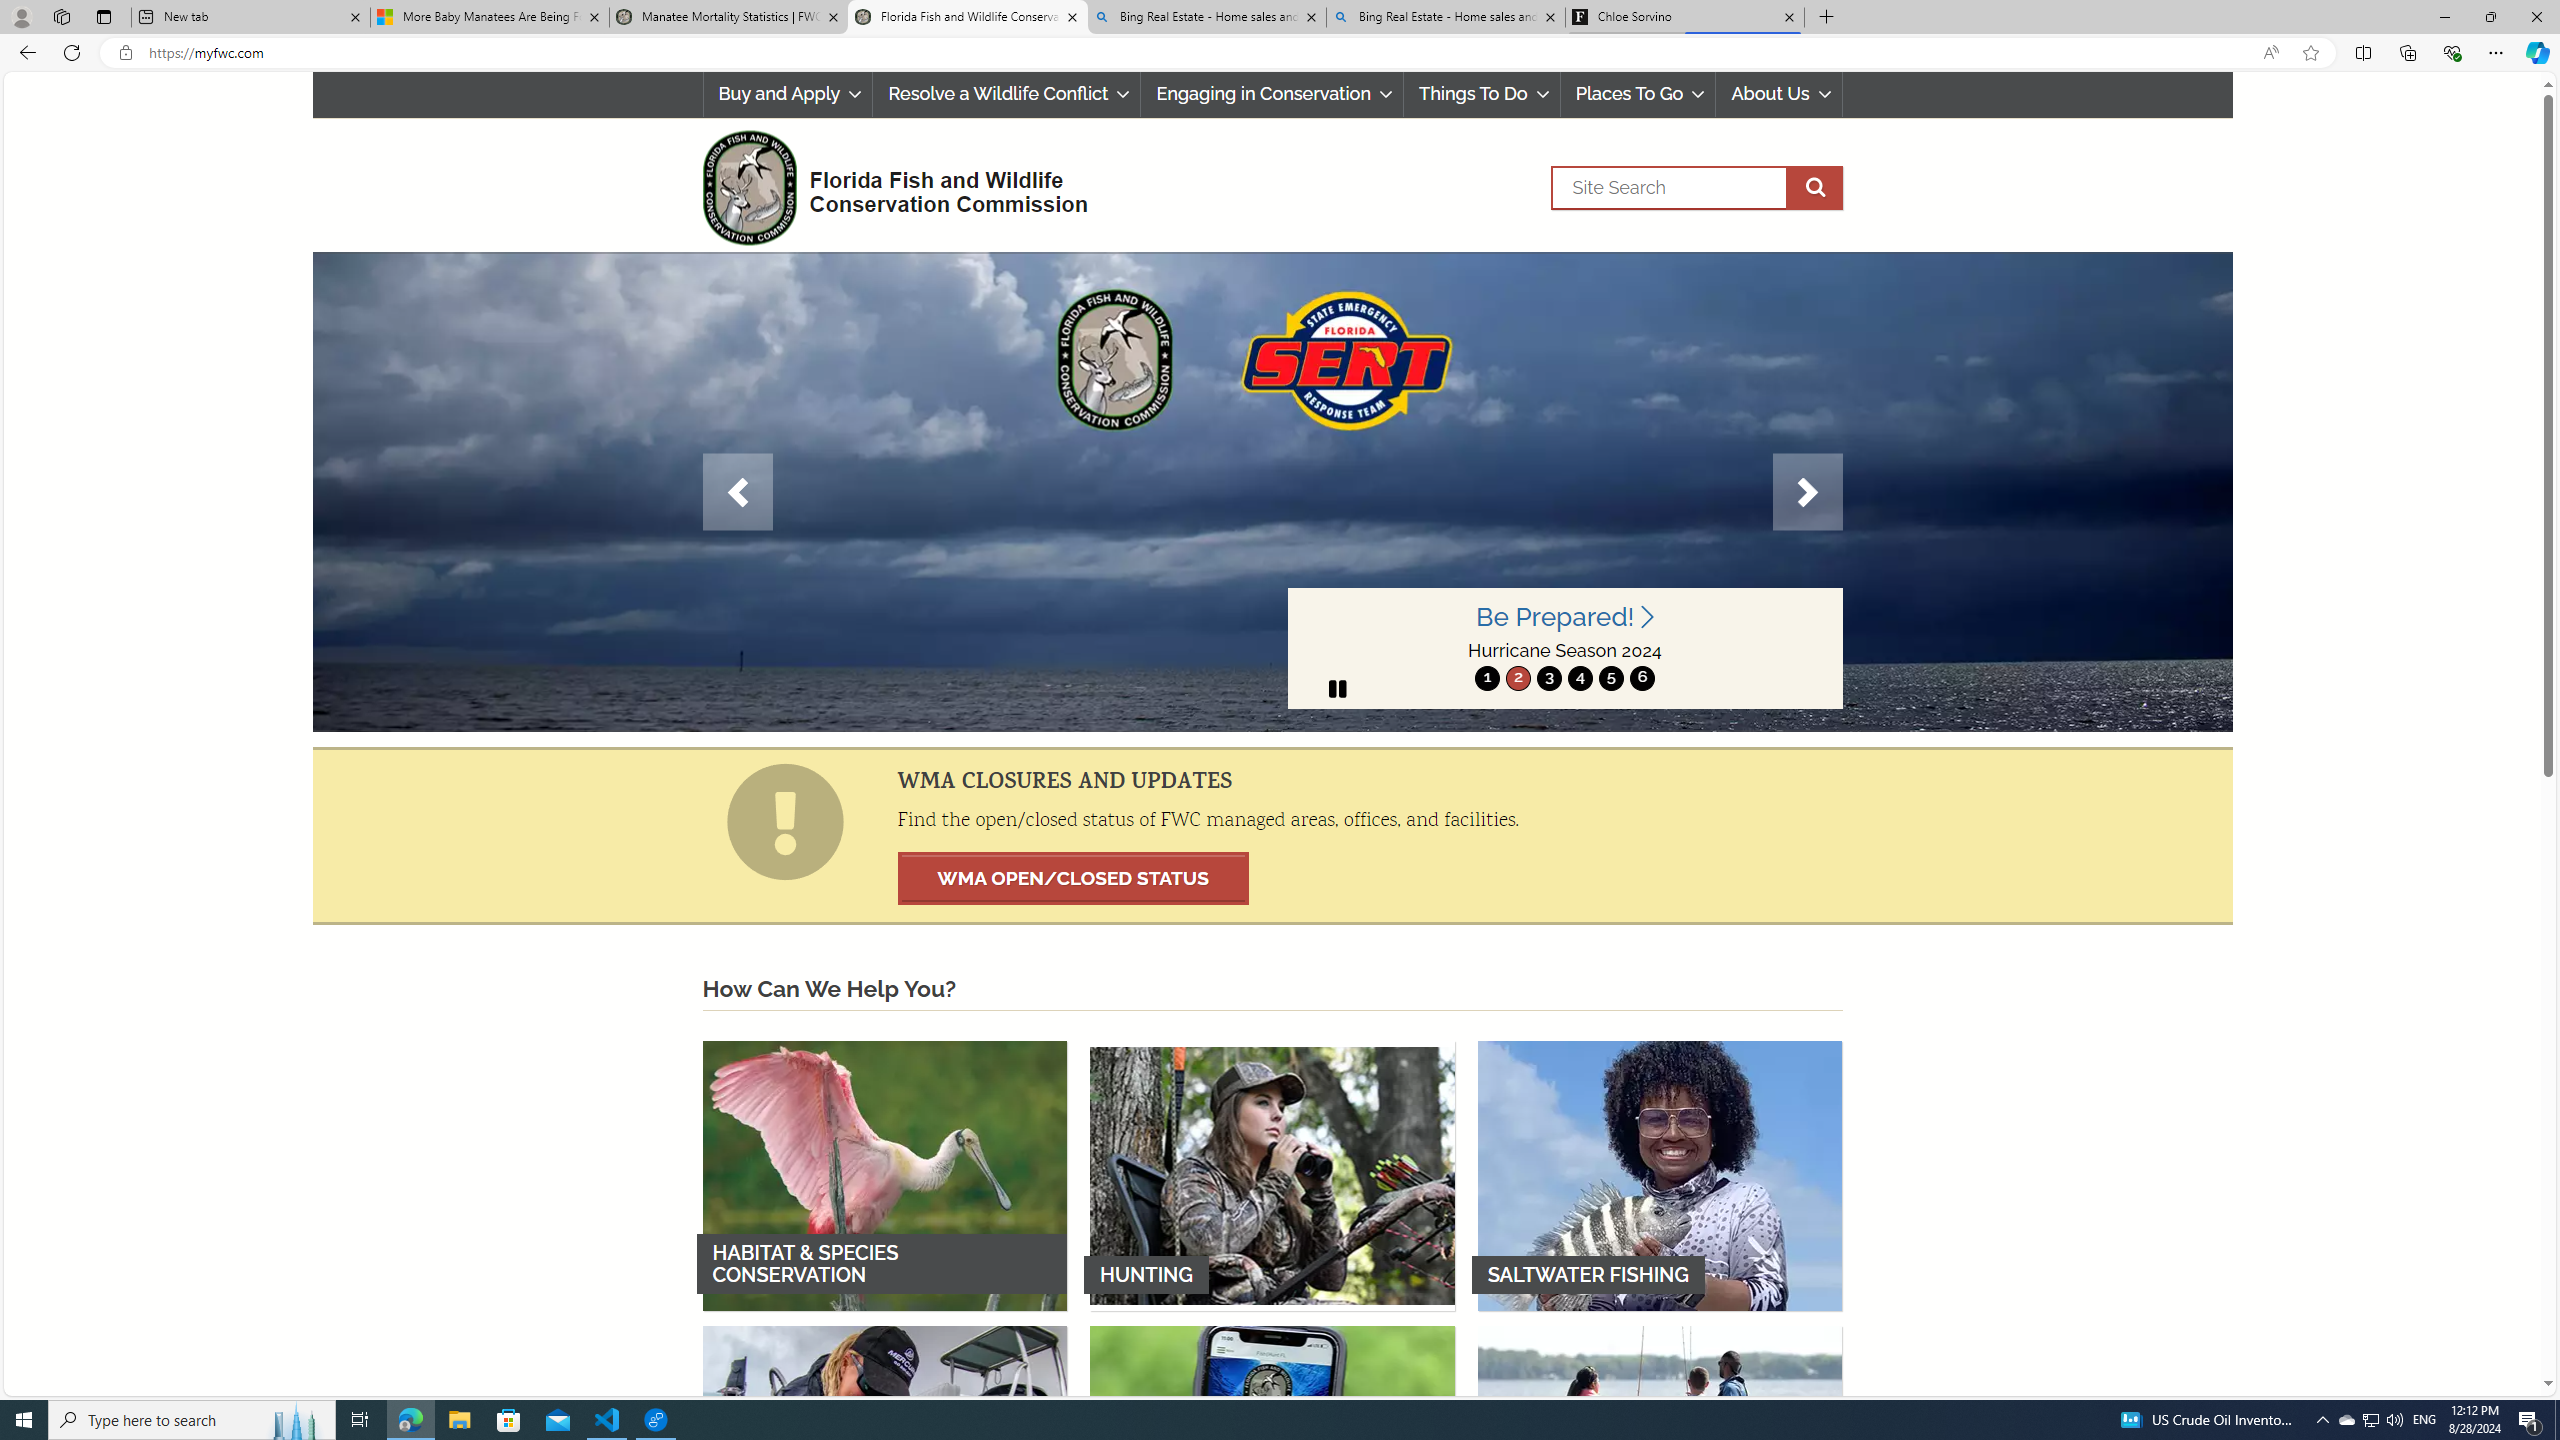 The height and width of the screenshot is (1440, 2560). Describe the element at coordinates (1807, 492) in the screenshot. I see `Next` at that location.